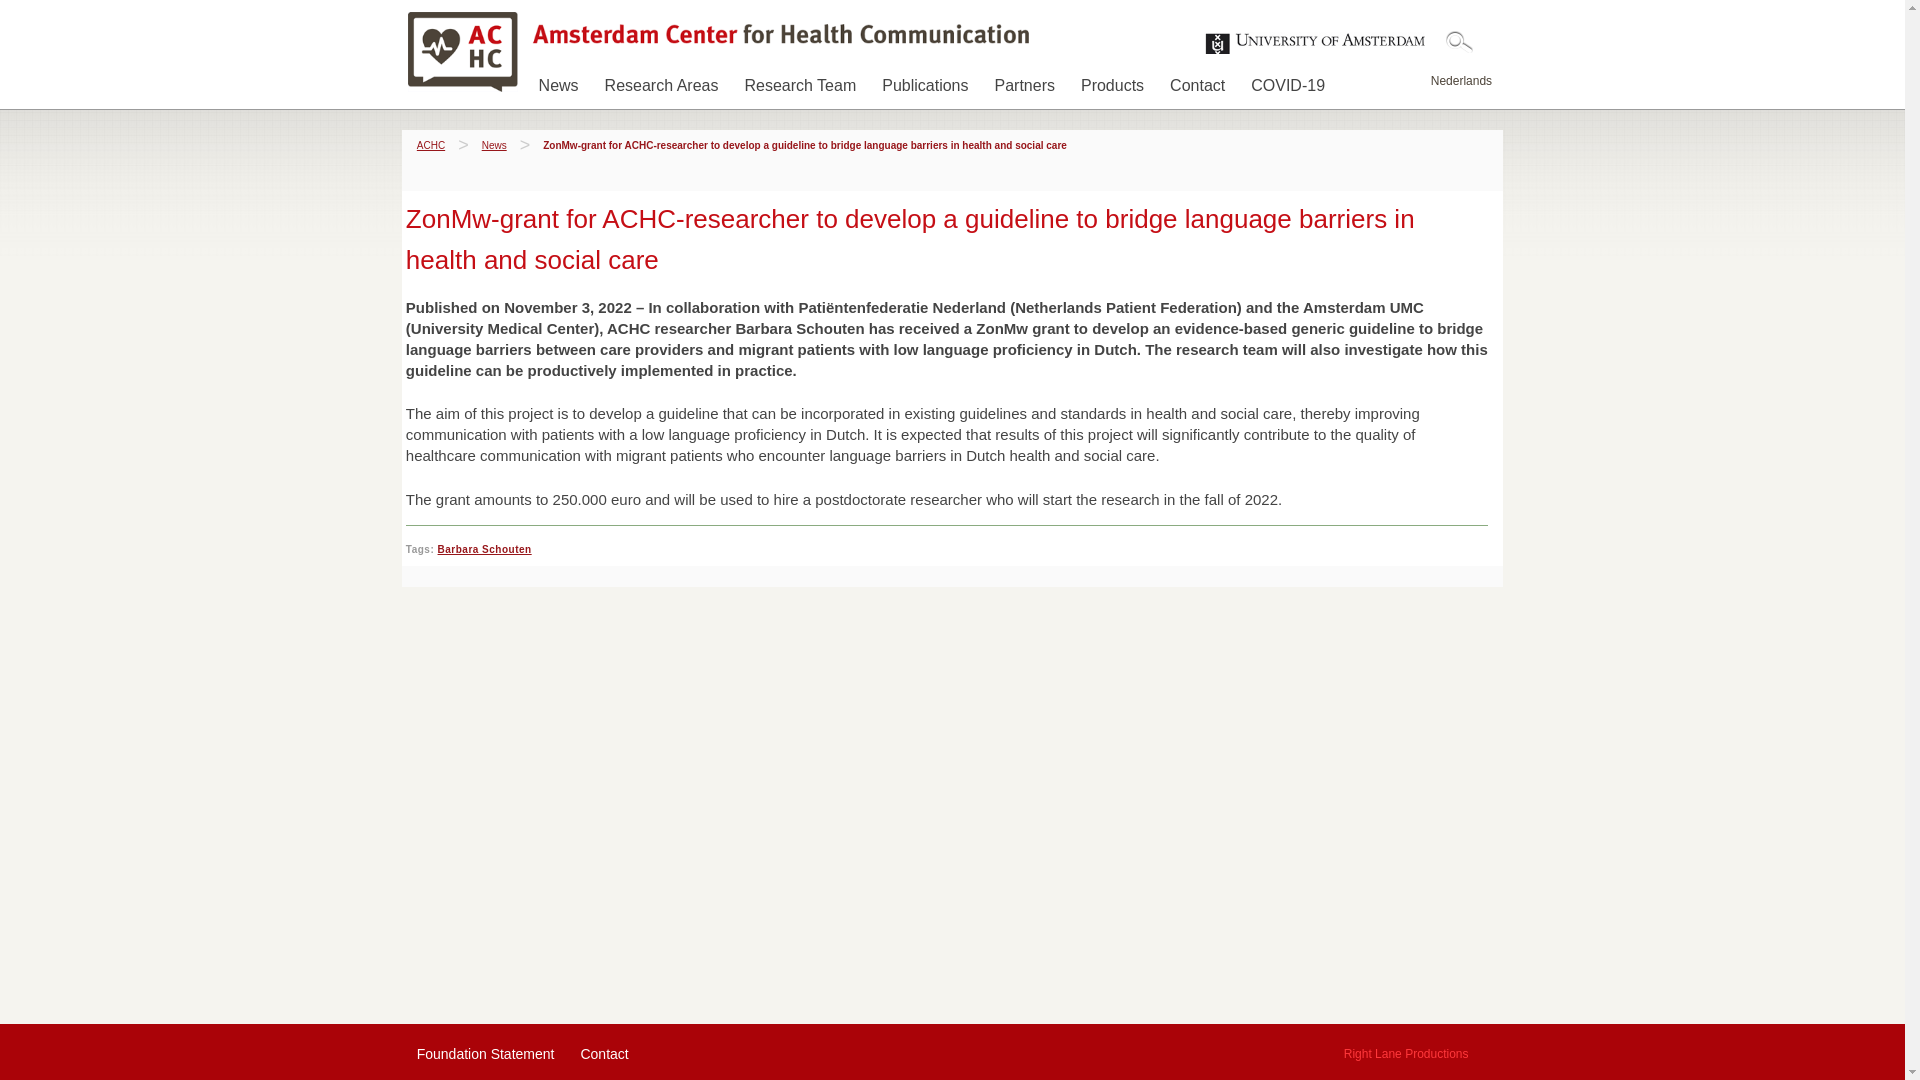 The image size is (1920, 1080). Describe the element at coordinates (1460, 80) in the screenshot. I see `Nederlands` at that location.